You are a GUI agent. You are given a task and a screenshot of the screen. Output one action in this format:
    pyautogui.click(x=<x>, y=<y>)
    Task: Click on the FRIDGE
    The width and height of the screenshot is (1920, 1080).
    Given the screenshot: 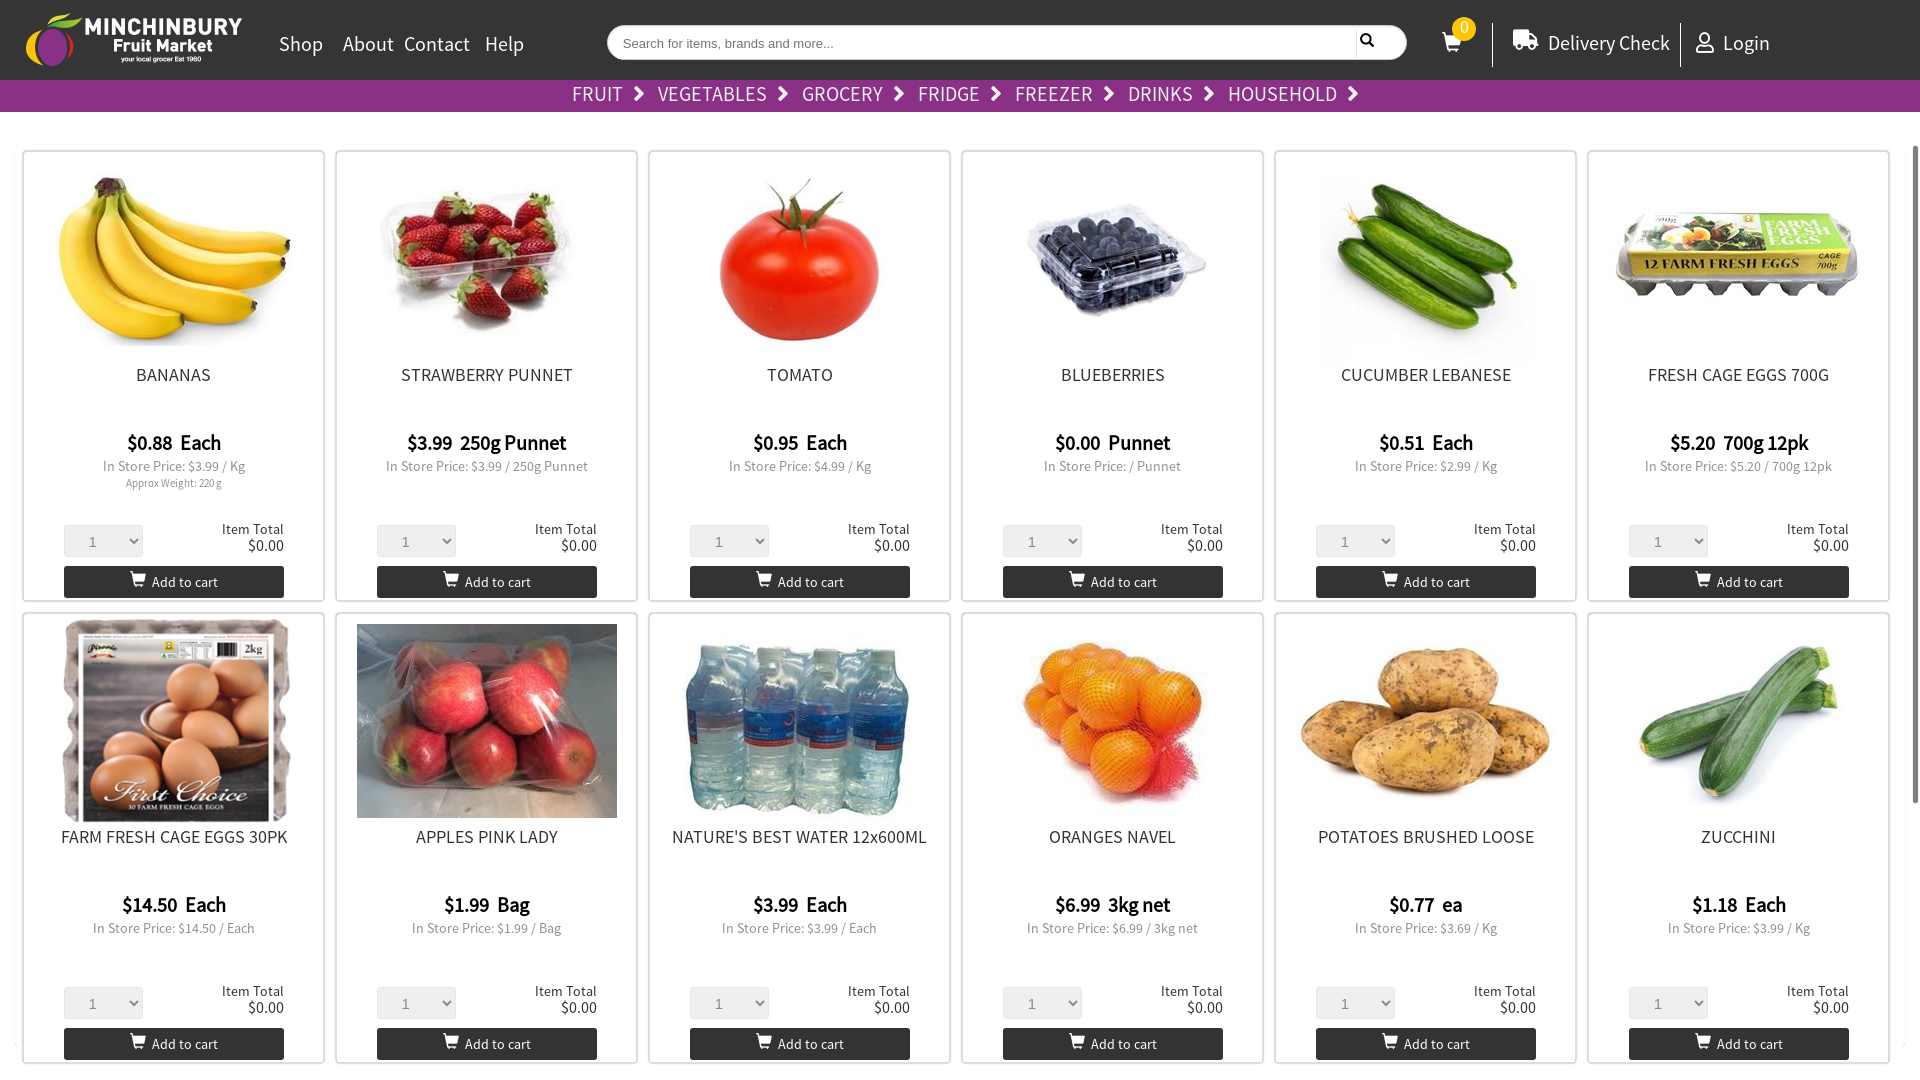 What is the action you would take?
    pyautogui.click(x=965, y=96)
    